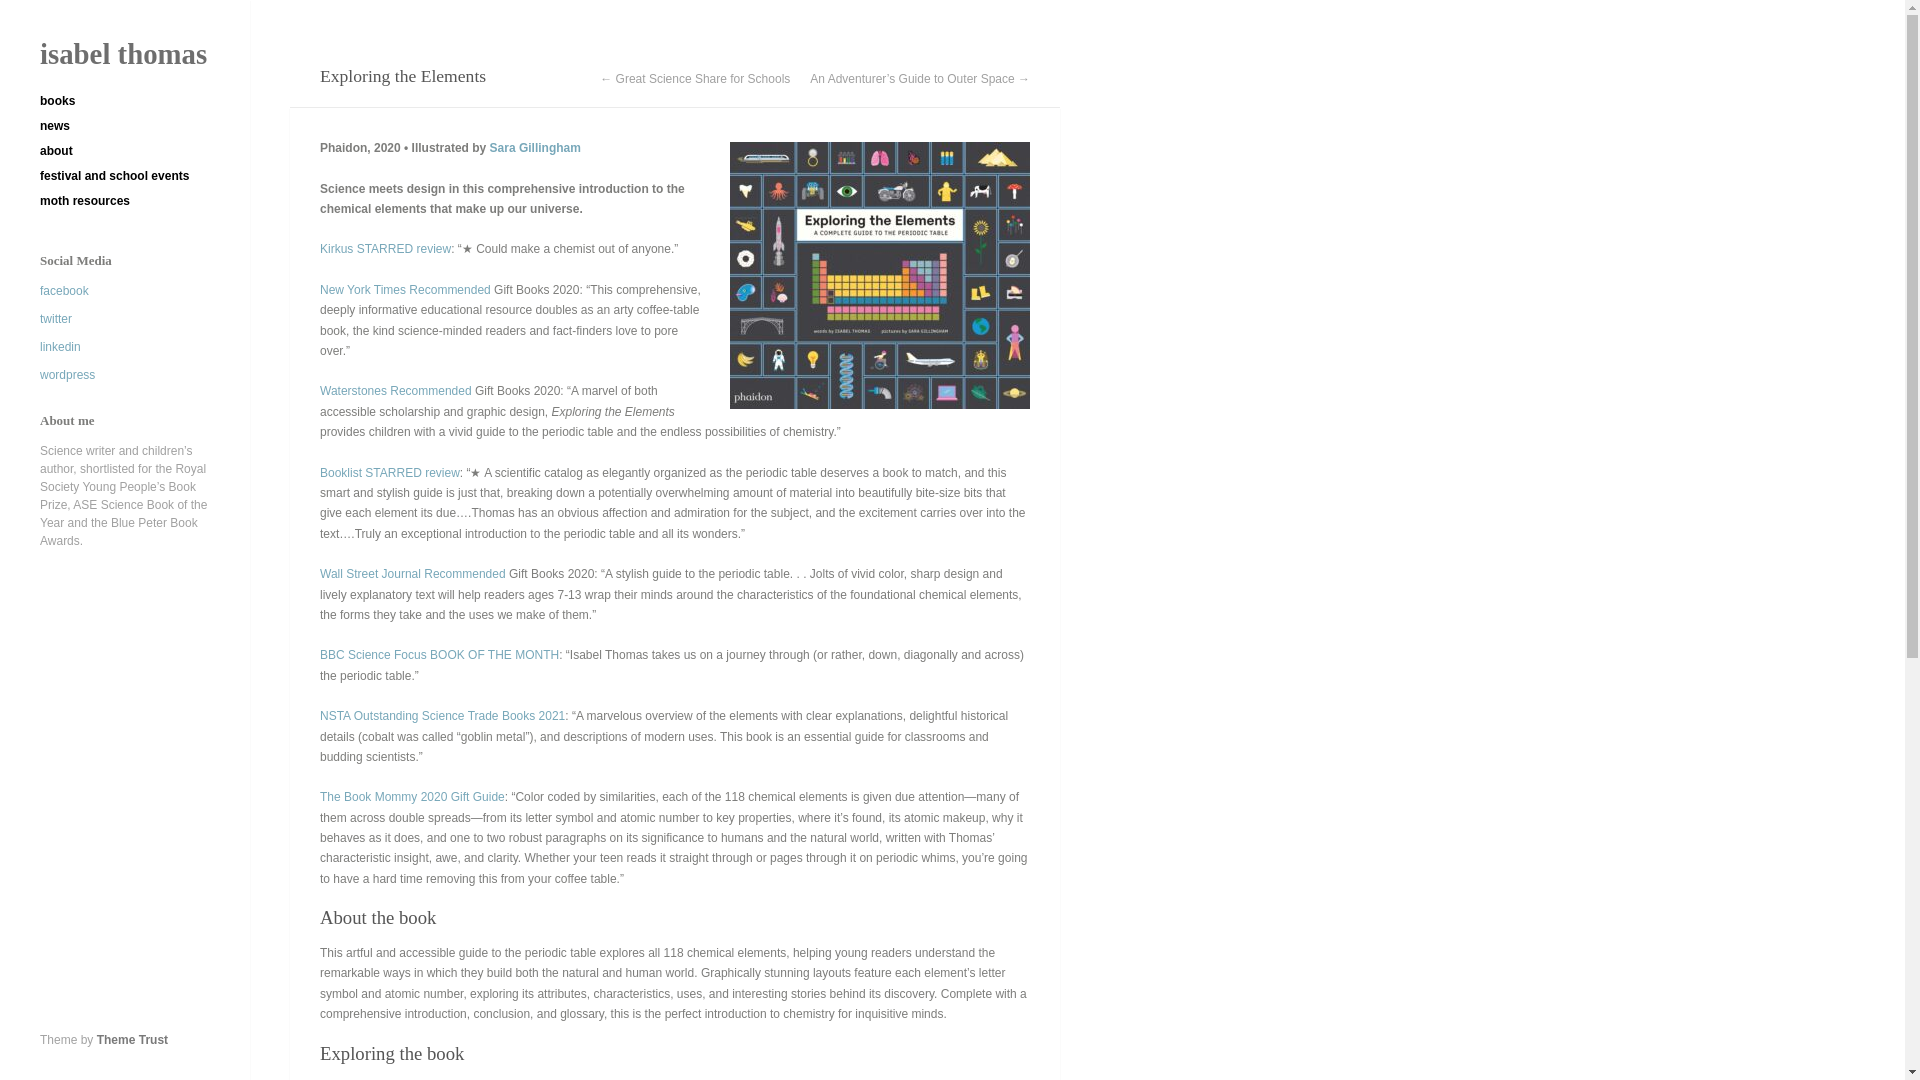 Image resolution: width=1920 pixels, height=1080 pixels. What do you see at coordinates (396, 391) in the screenshot?
I see `Waterstones Recommended` at bounding box center [396, 391].